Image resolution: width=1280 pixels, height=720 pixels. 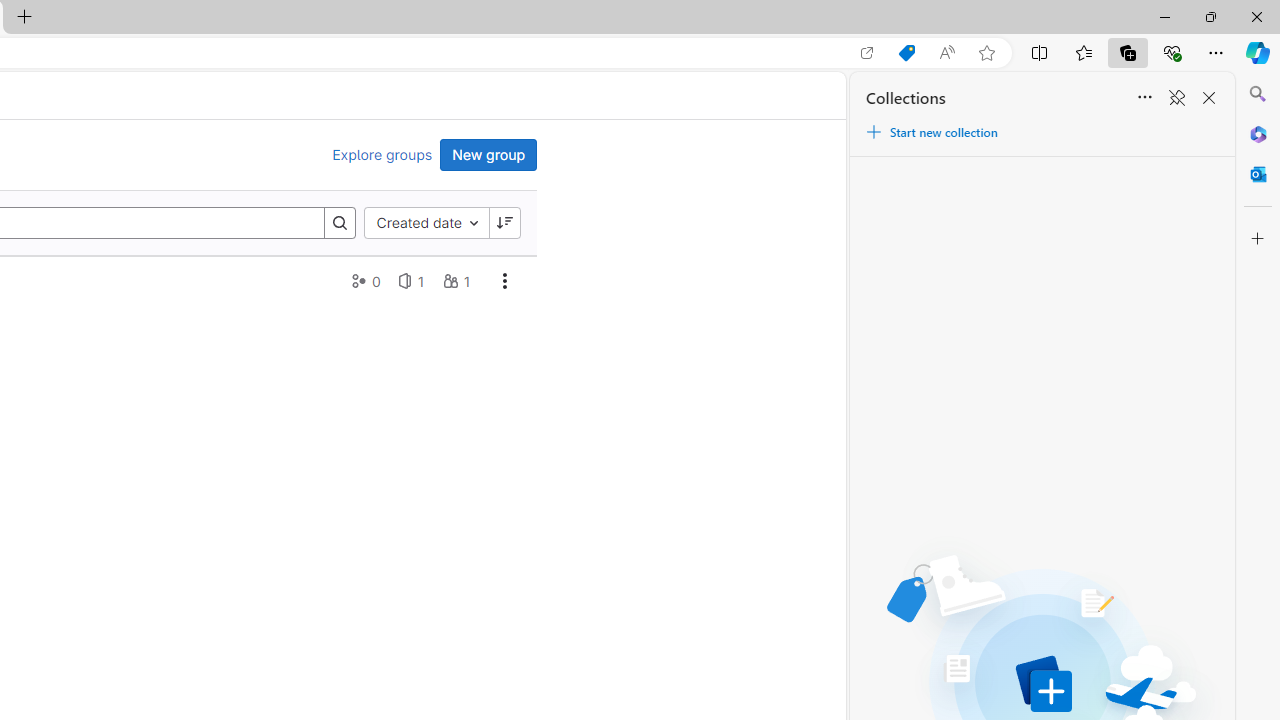 I want to click on Close Collections, so click(x=1208, y=98).